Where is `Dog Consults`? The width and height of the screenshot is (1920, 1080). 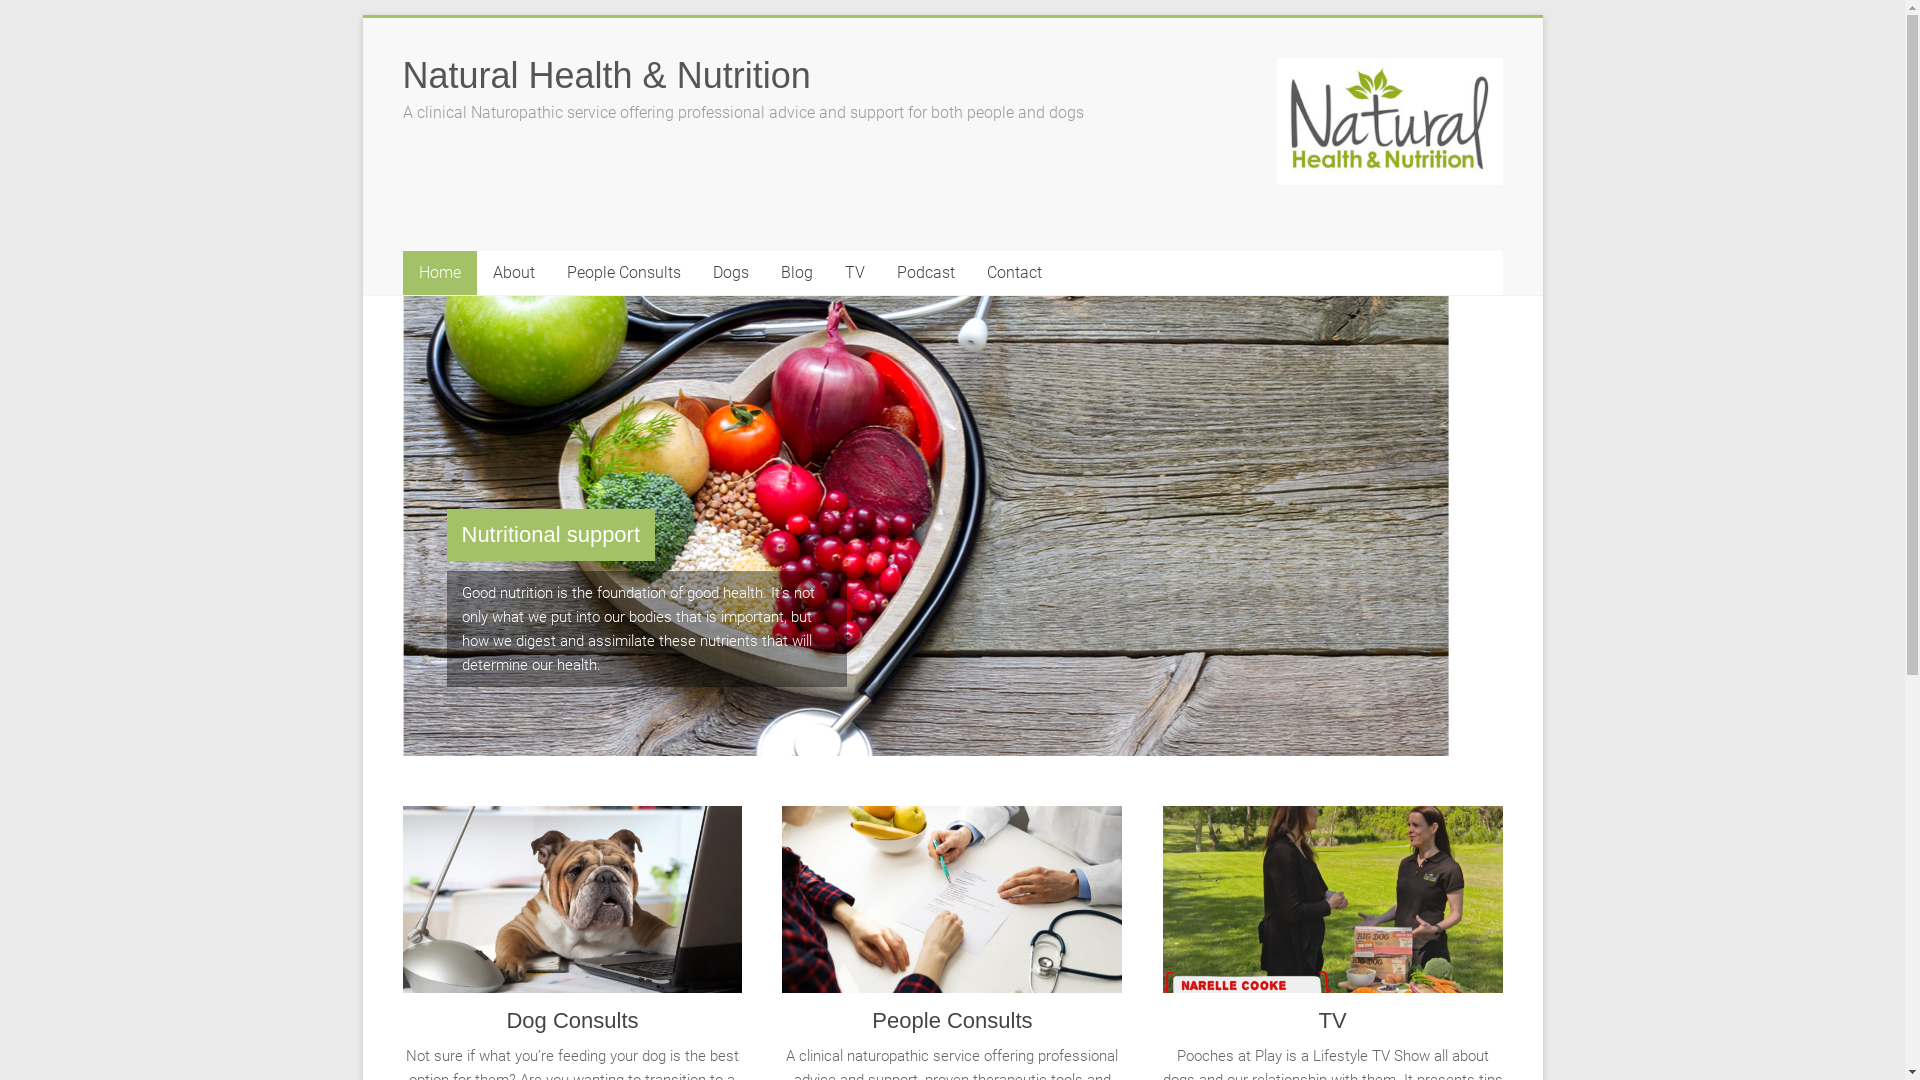 Dog Consults is located at coordinates (572, 907).